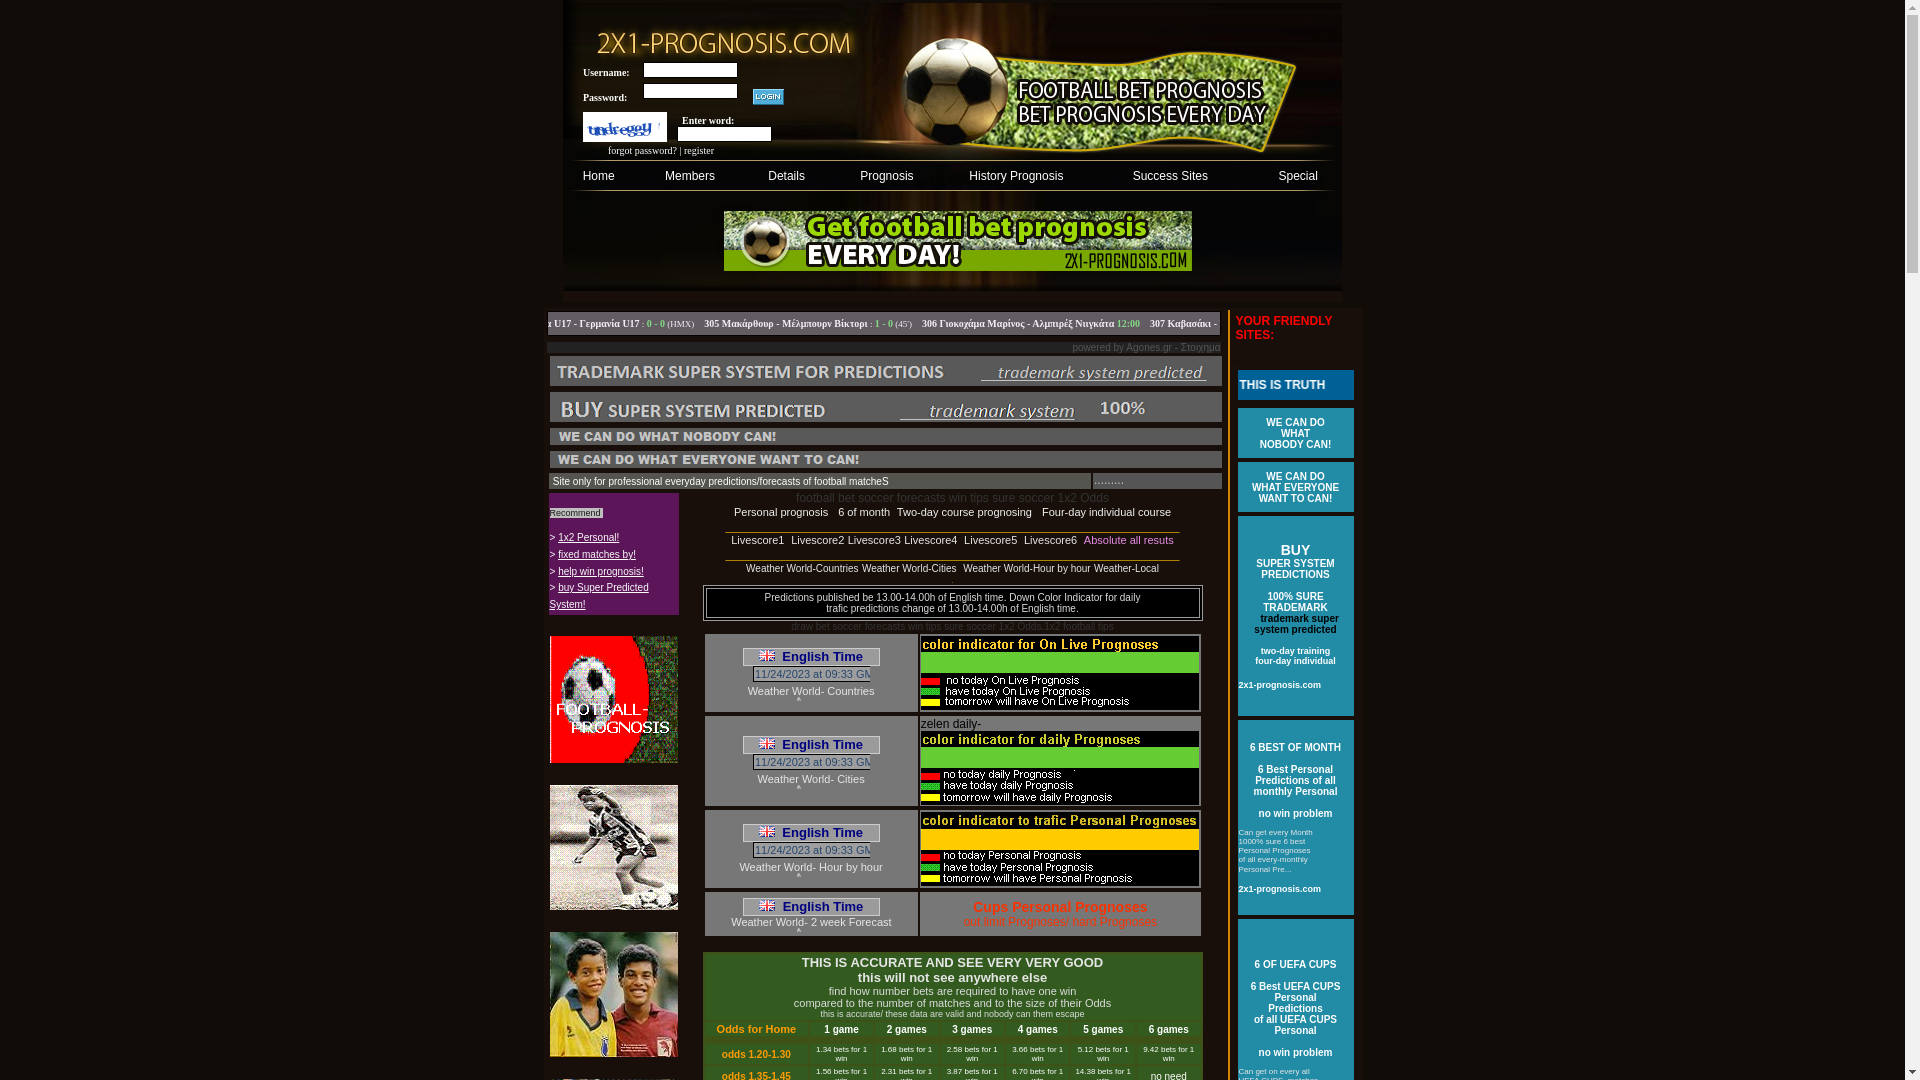  What do you see at coordinates (599, 175) in the screenshot?
I see `Home` at bounding box center [599, 175].